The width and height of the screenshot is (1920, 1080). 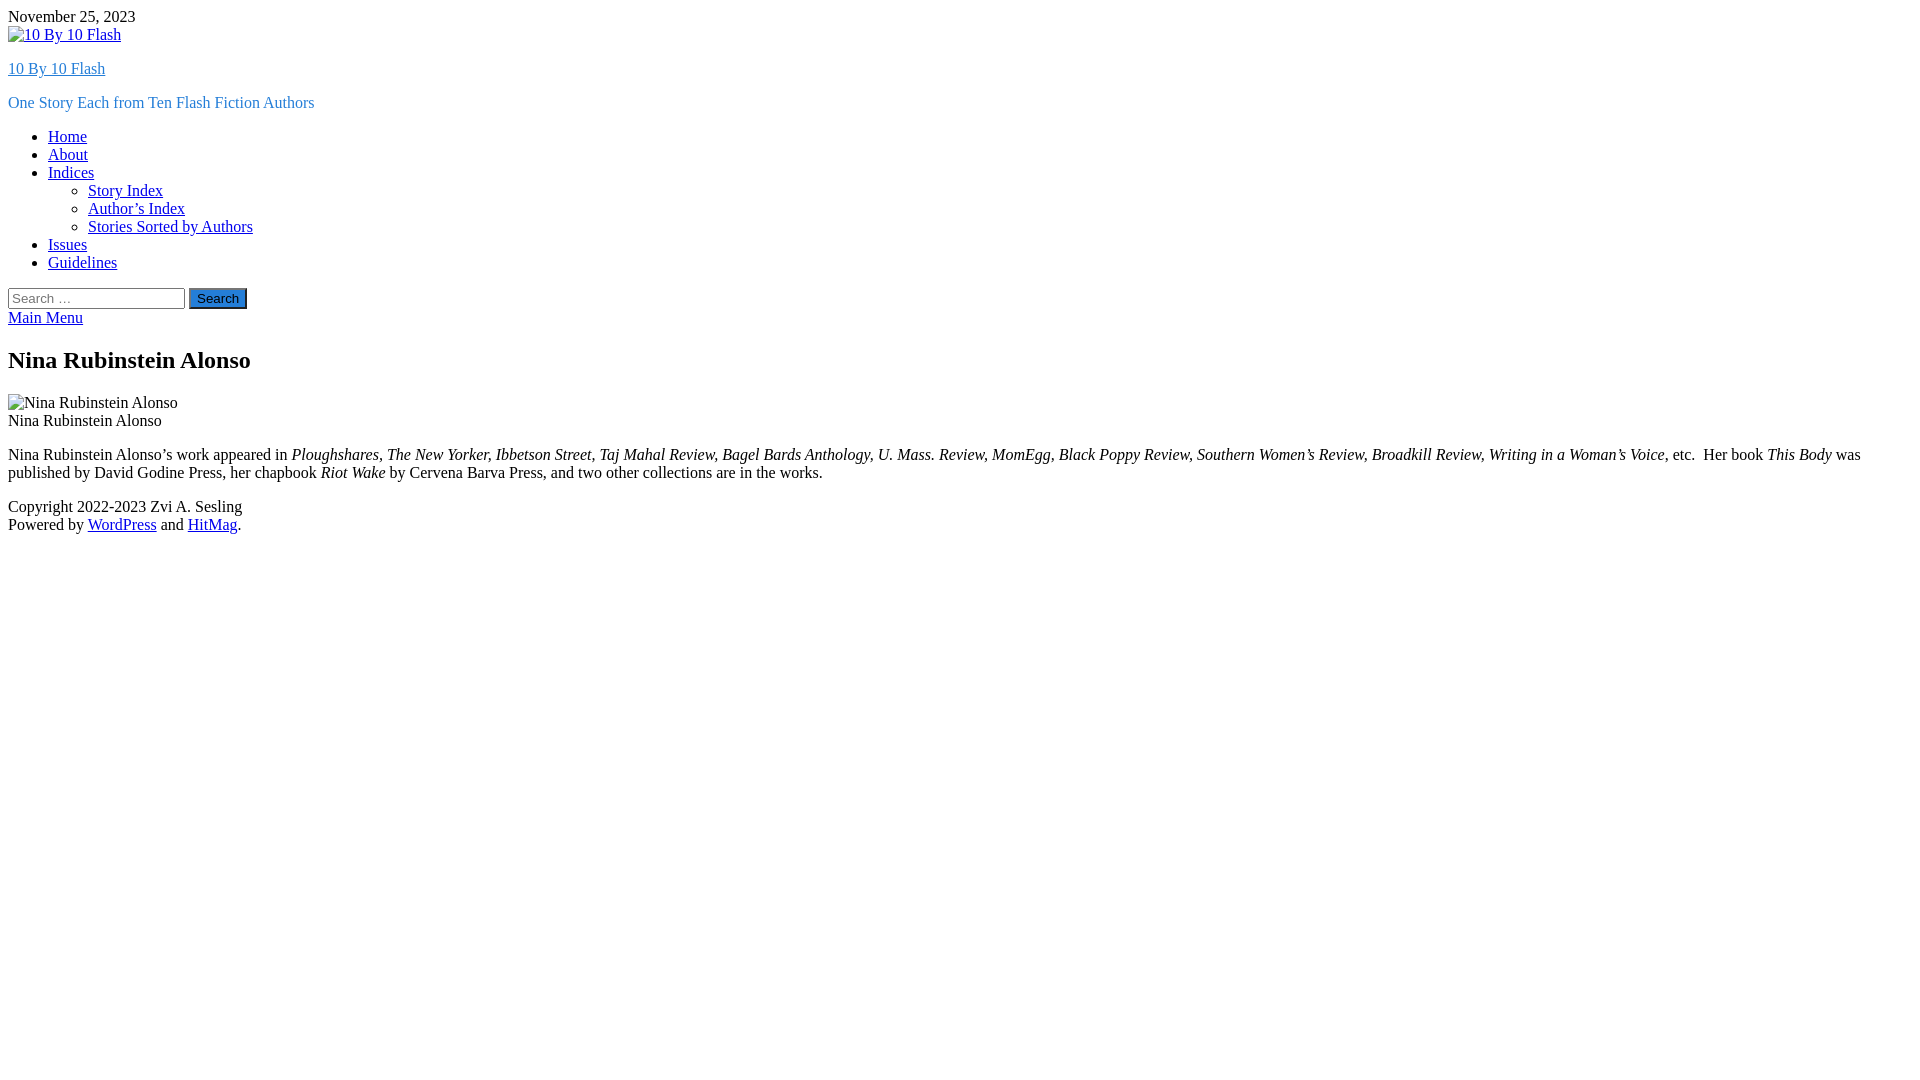 What do you see at coordinates (122, 524) in the screenshot?
I see `WordPress` at bounding box center [122, 524].